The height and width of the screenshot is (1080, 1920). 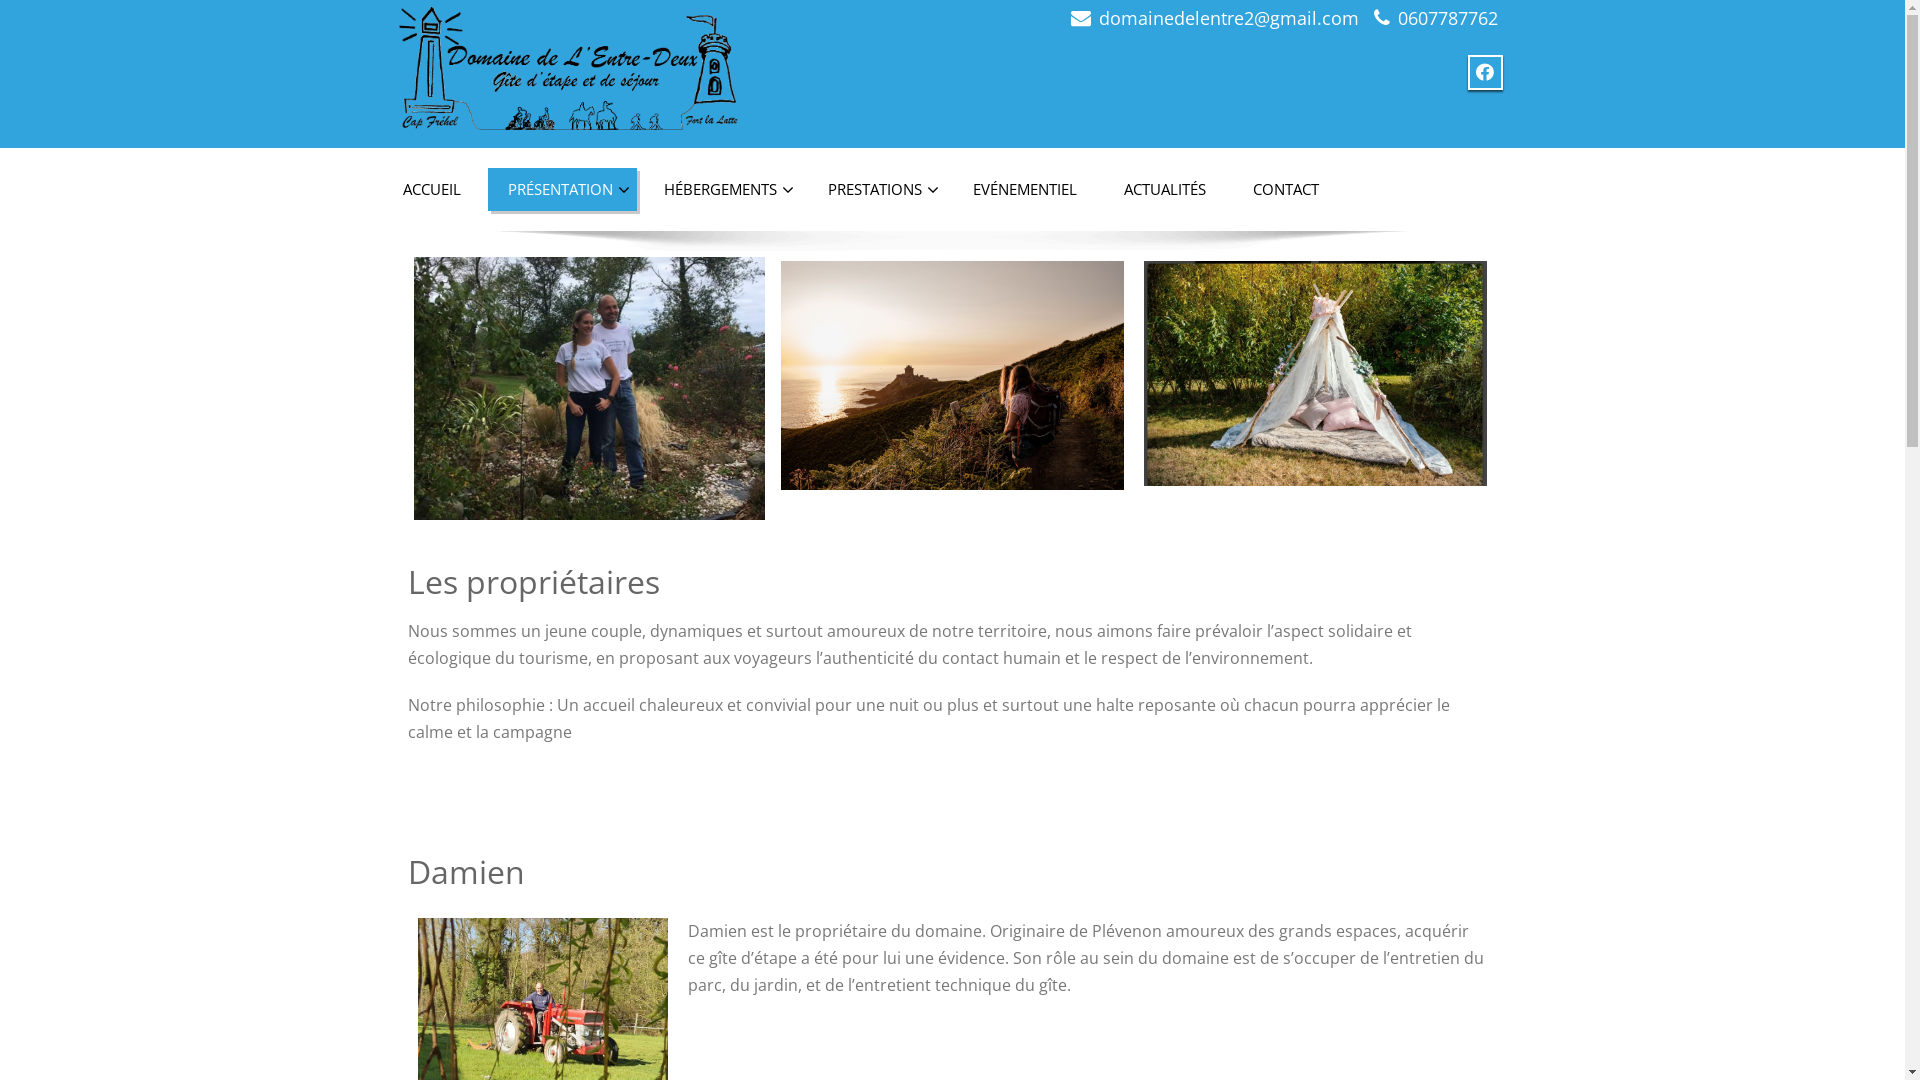 I want to click on Domaine de l'Entre-Deux, so click(x=573, y=60).